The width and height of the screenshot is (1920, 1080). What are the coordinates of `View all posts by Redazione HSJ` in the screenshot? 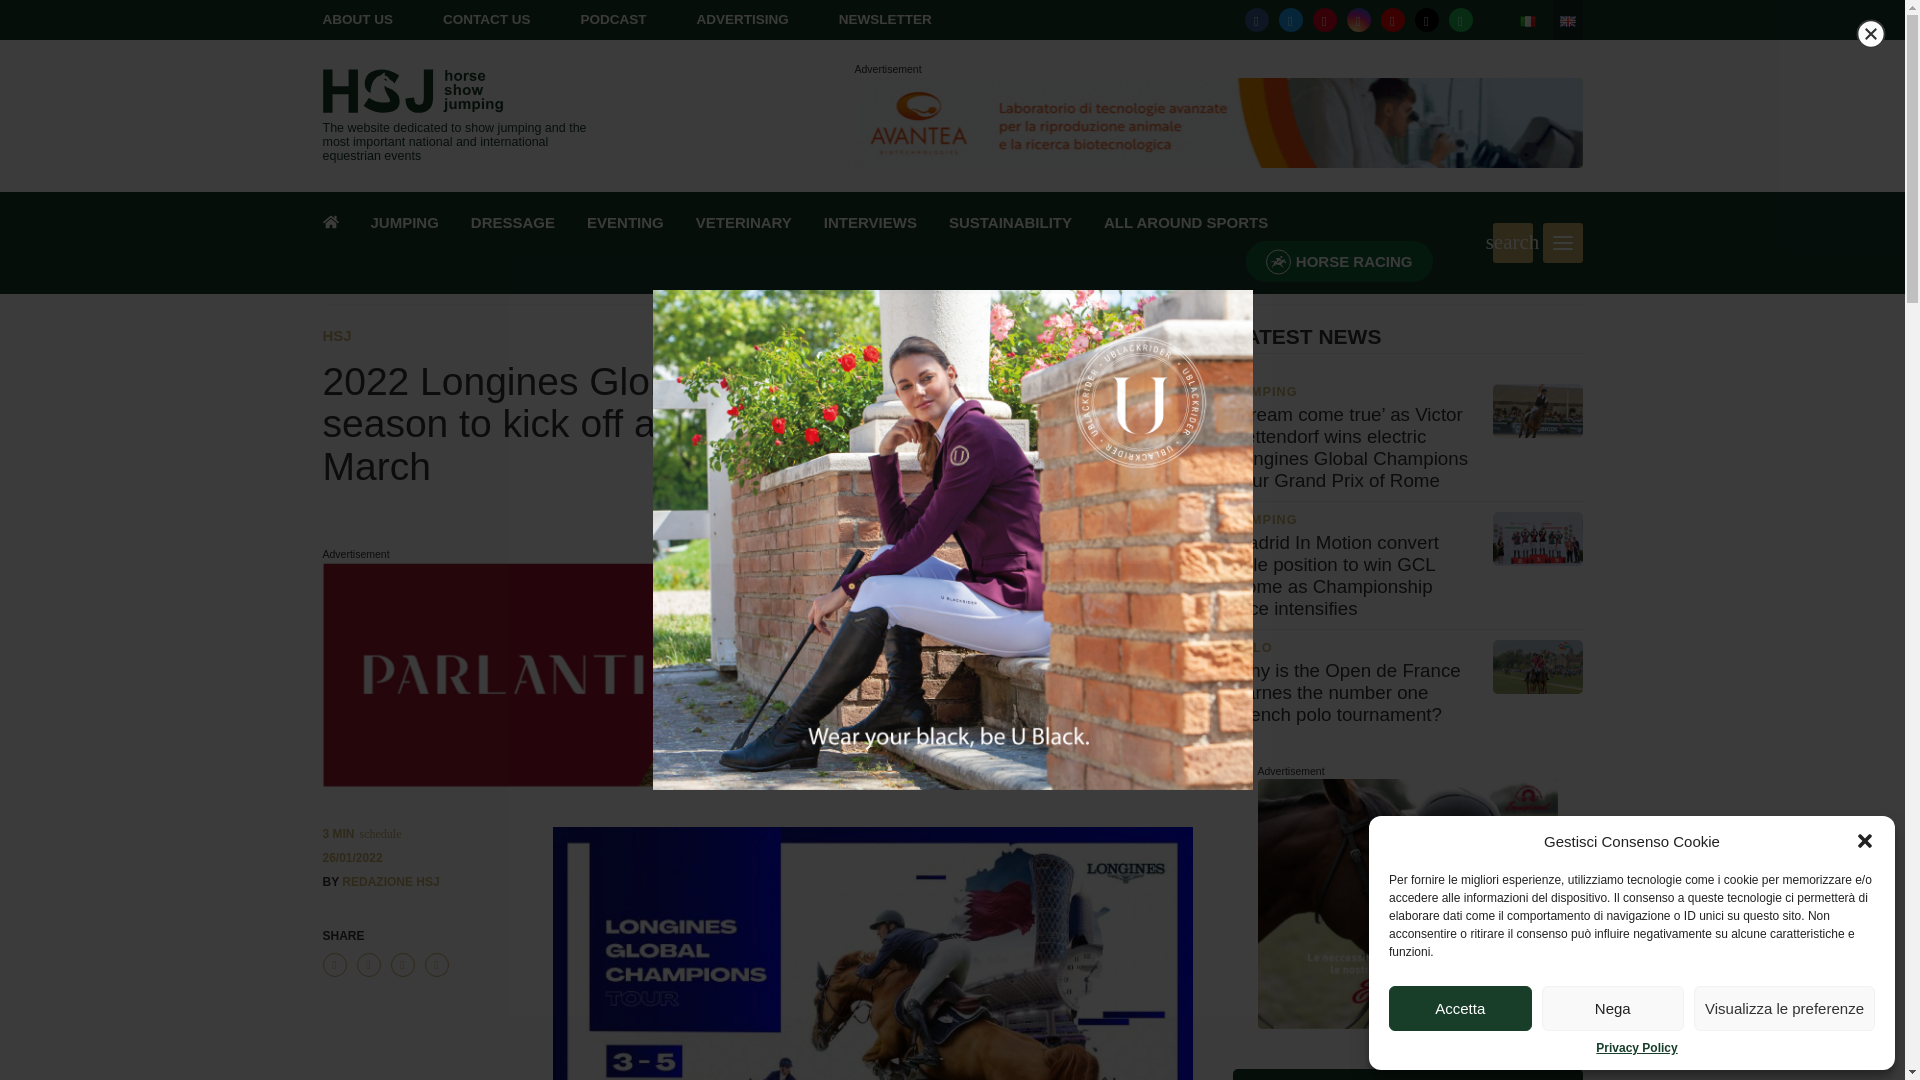 It's located at (390, 881).